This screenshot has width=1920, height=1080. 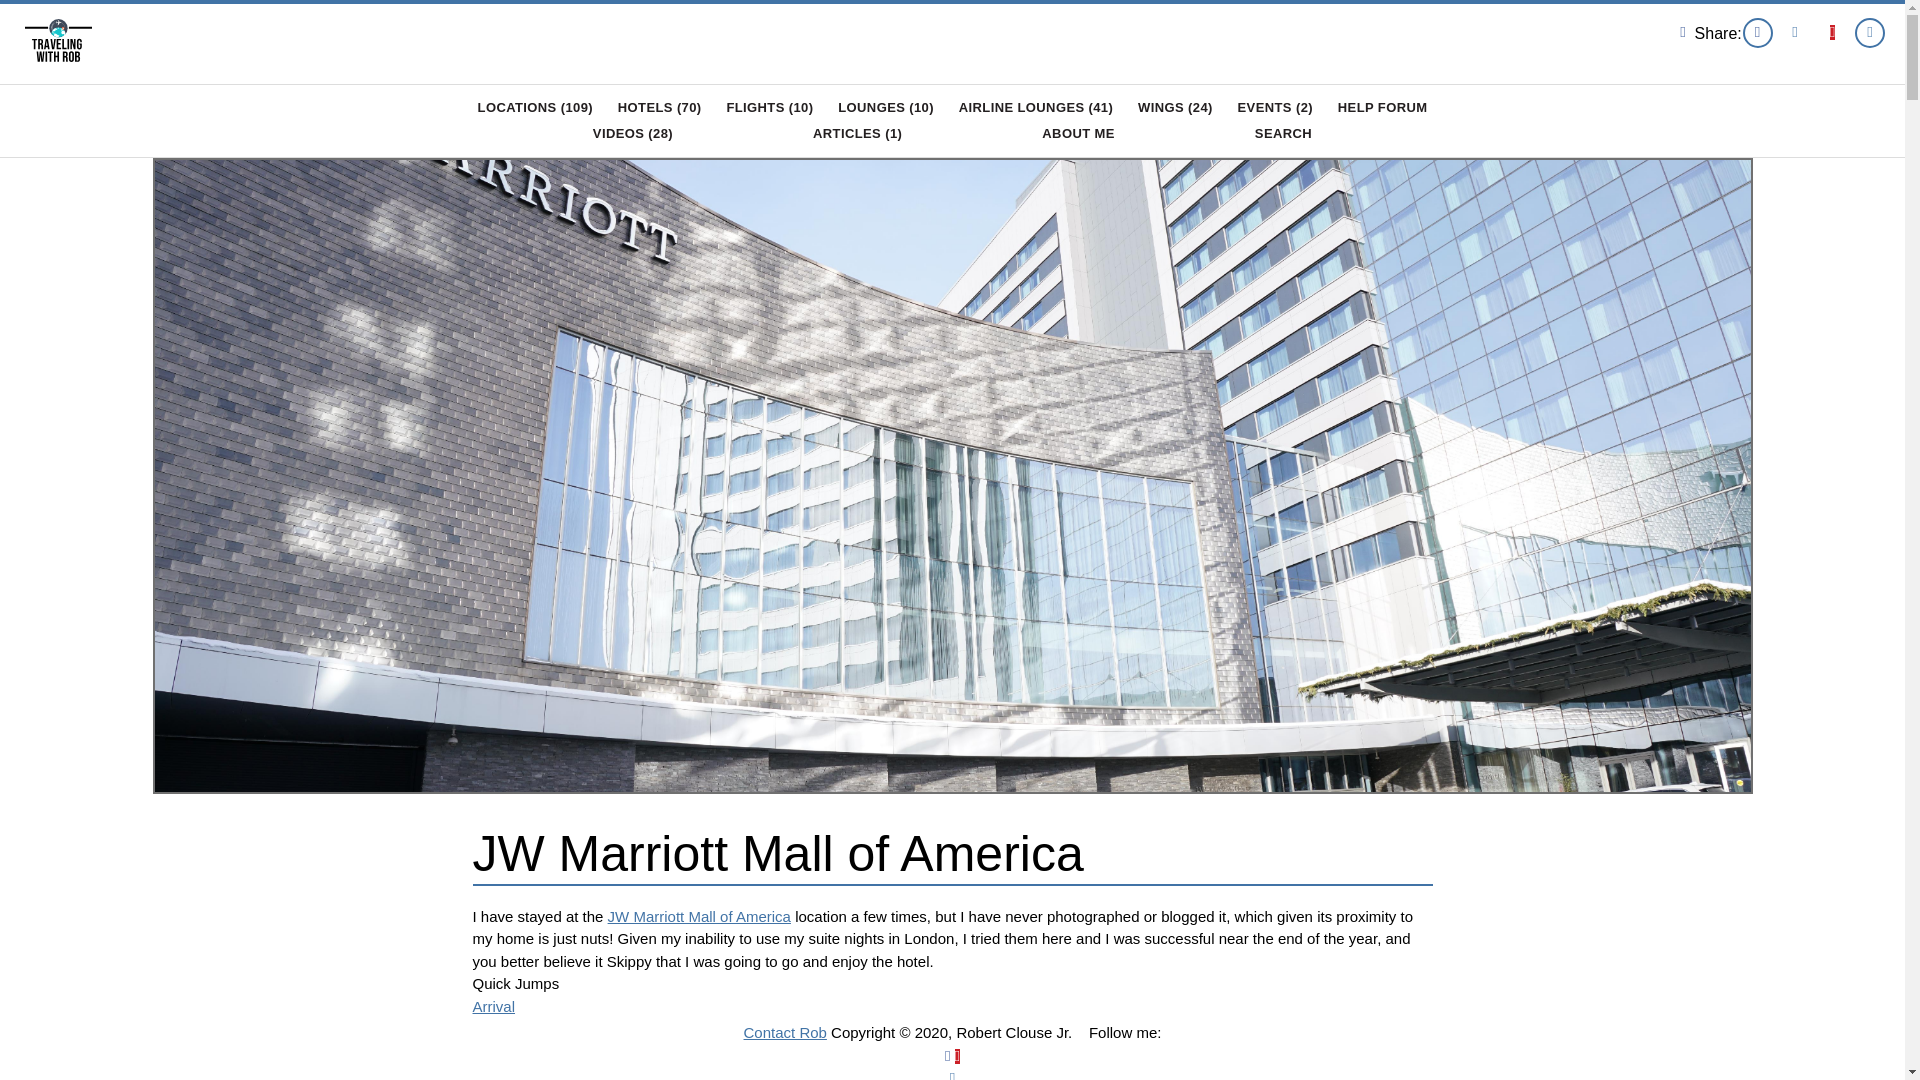 I want to click on HELP FORUM, so click(x=1383, y=107).